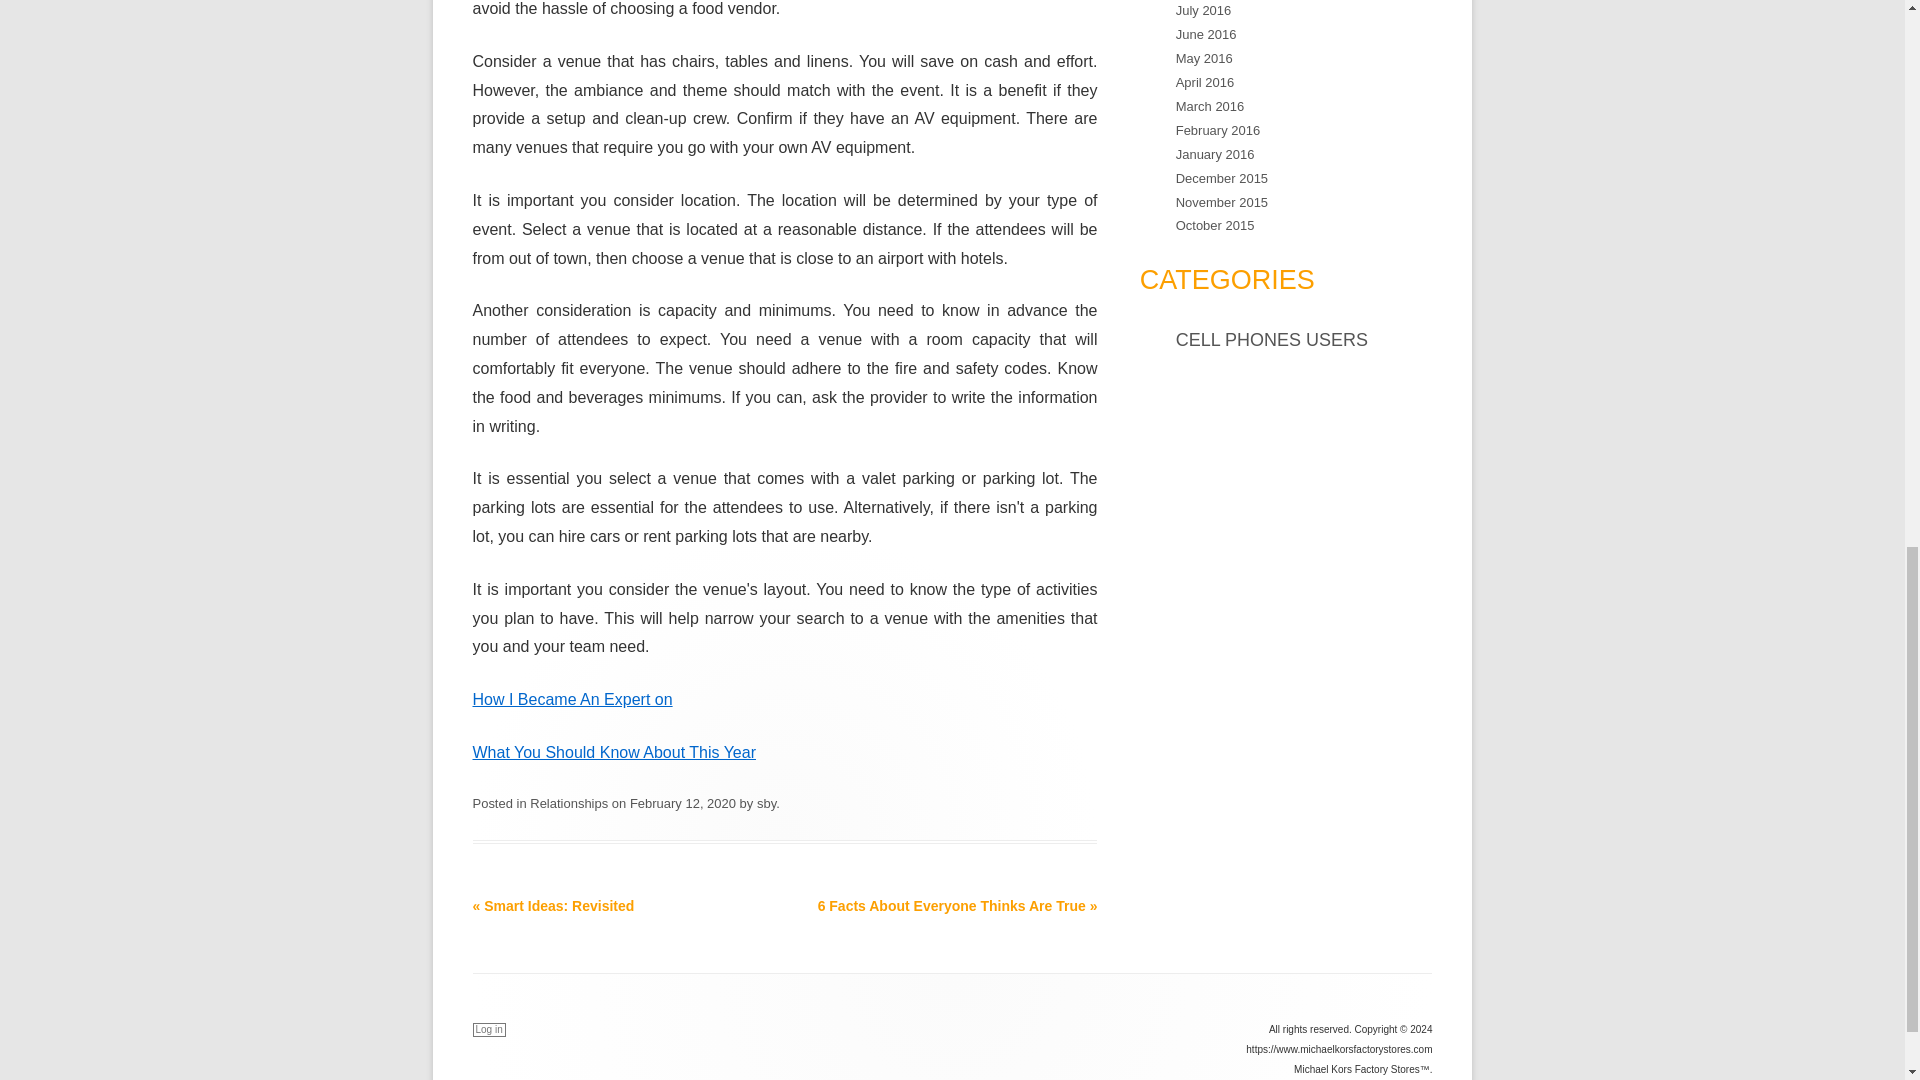 The height and width of the screenshot is (1080, 1920). I want to click on View all posts by sby, so click(766, 803).